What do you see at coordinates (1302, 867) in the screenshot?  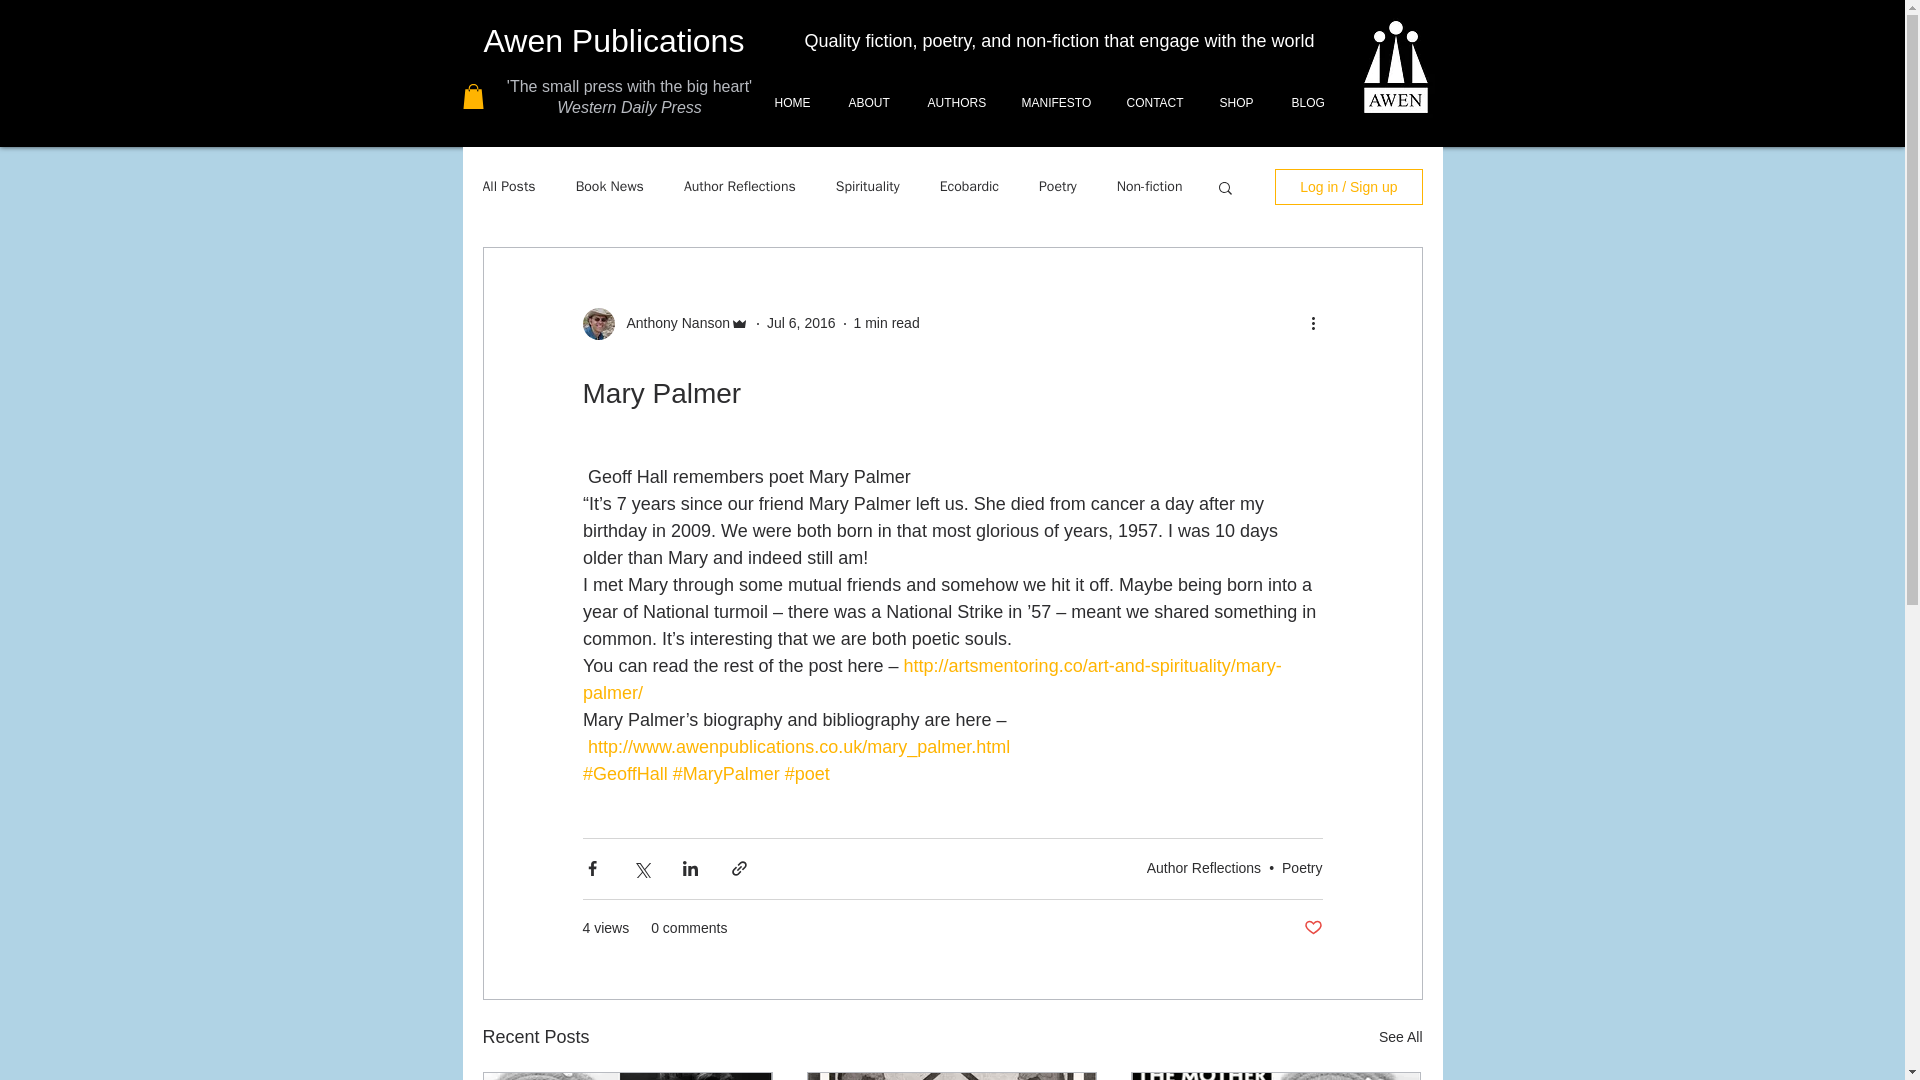 I see `Poetry` at bounding box center [1302, 867].